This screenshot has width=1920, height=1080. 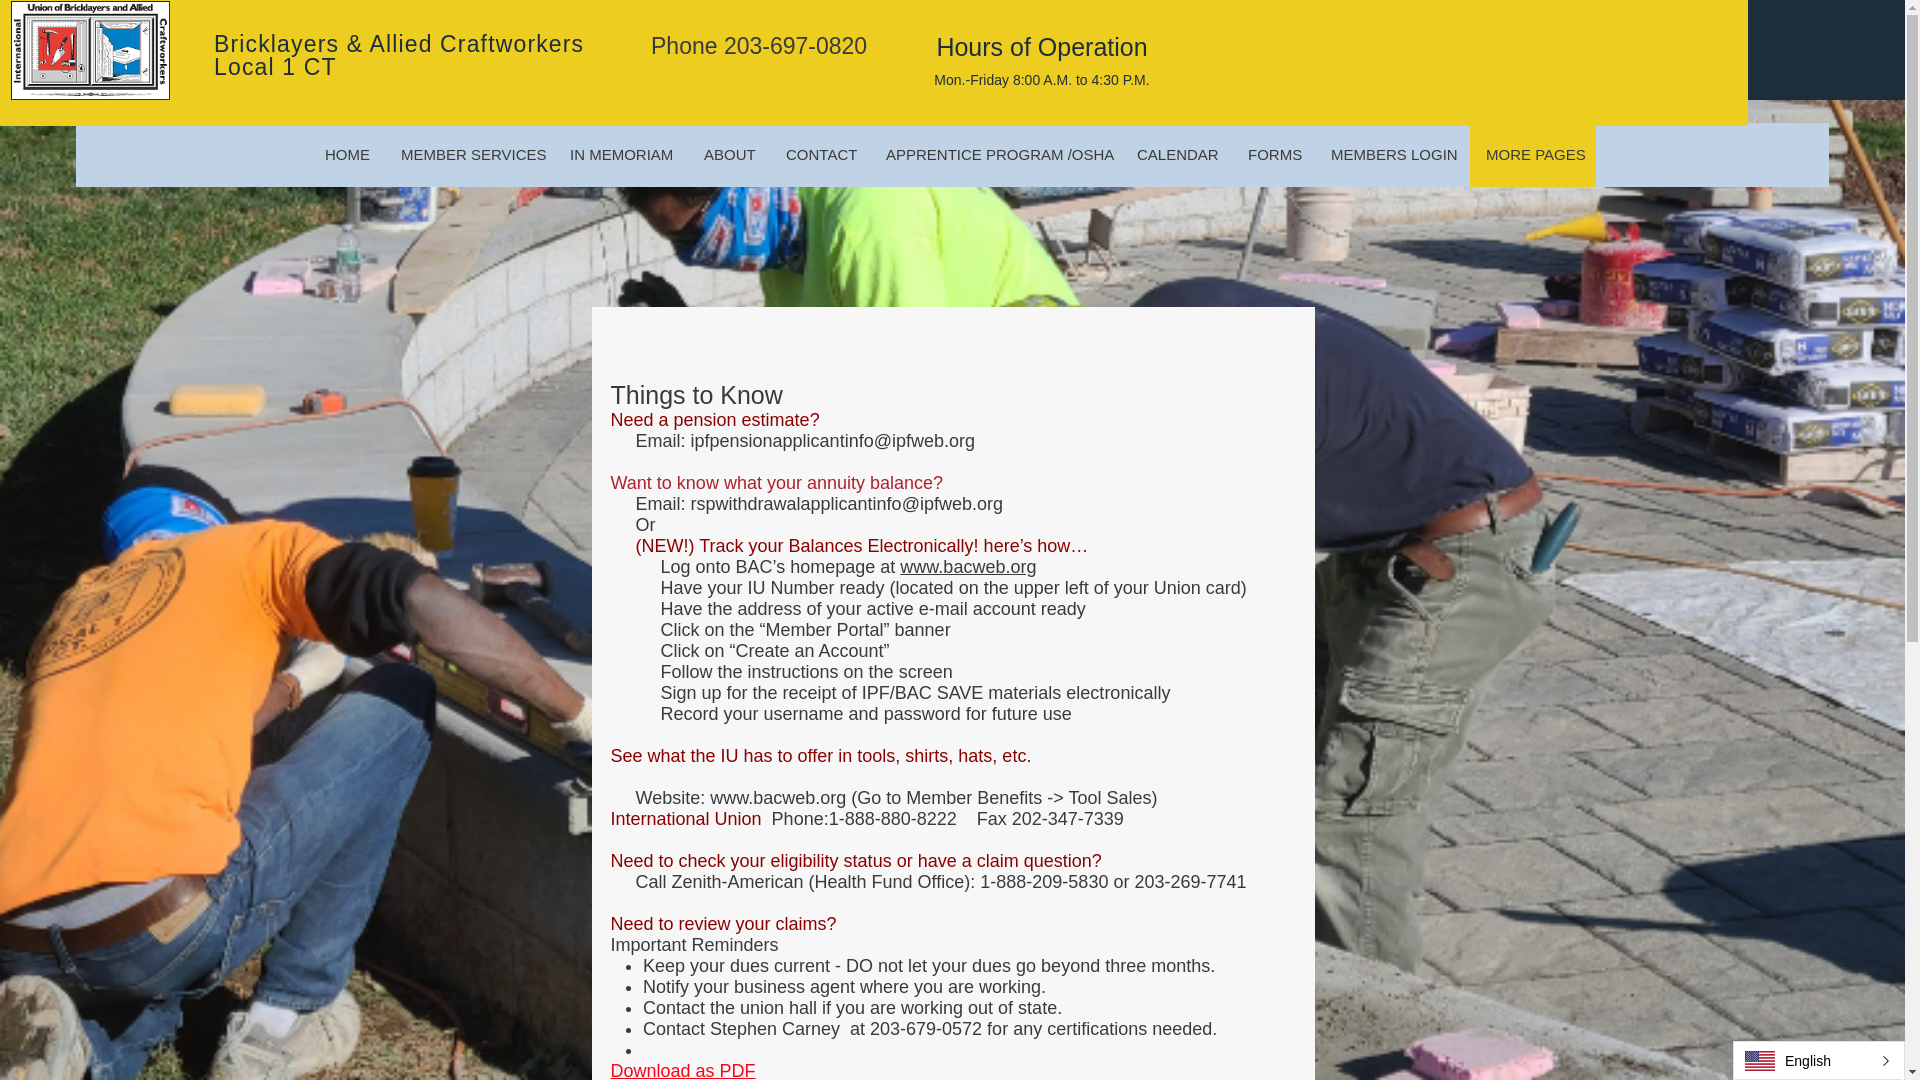 What do you see at coordinates (1392, 154) in the screenshot?
I see `MEMBERS LOGIN` at bounding box center [1392, 154].